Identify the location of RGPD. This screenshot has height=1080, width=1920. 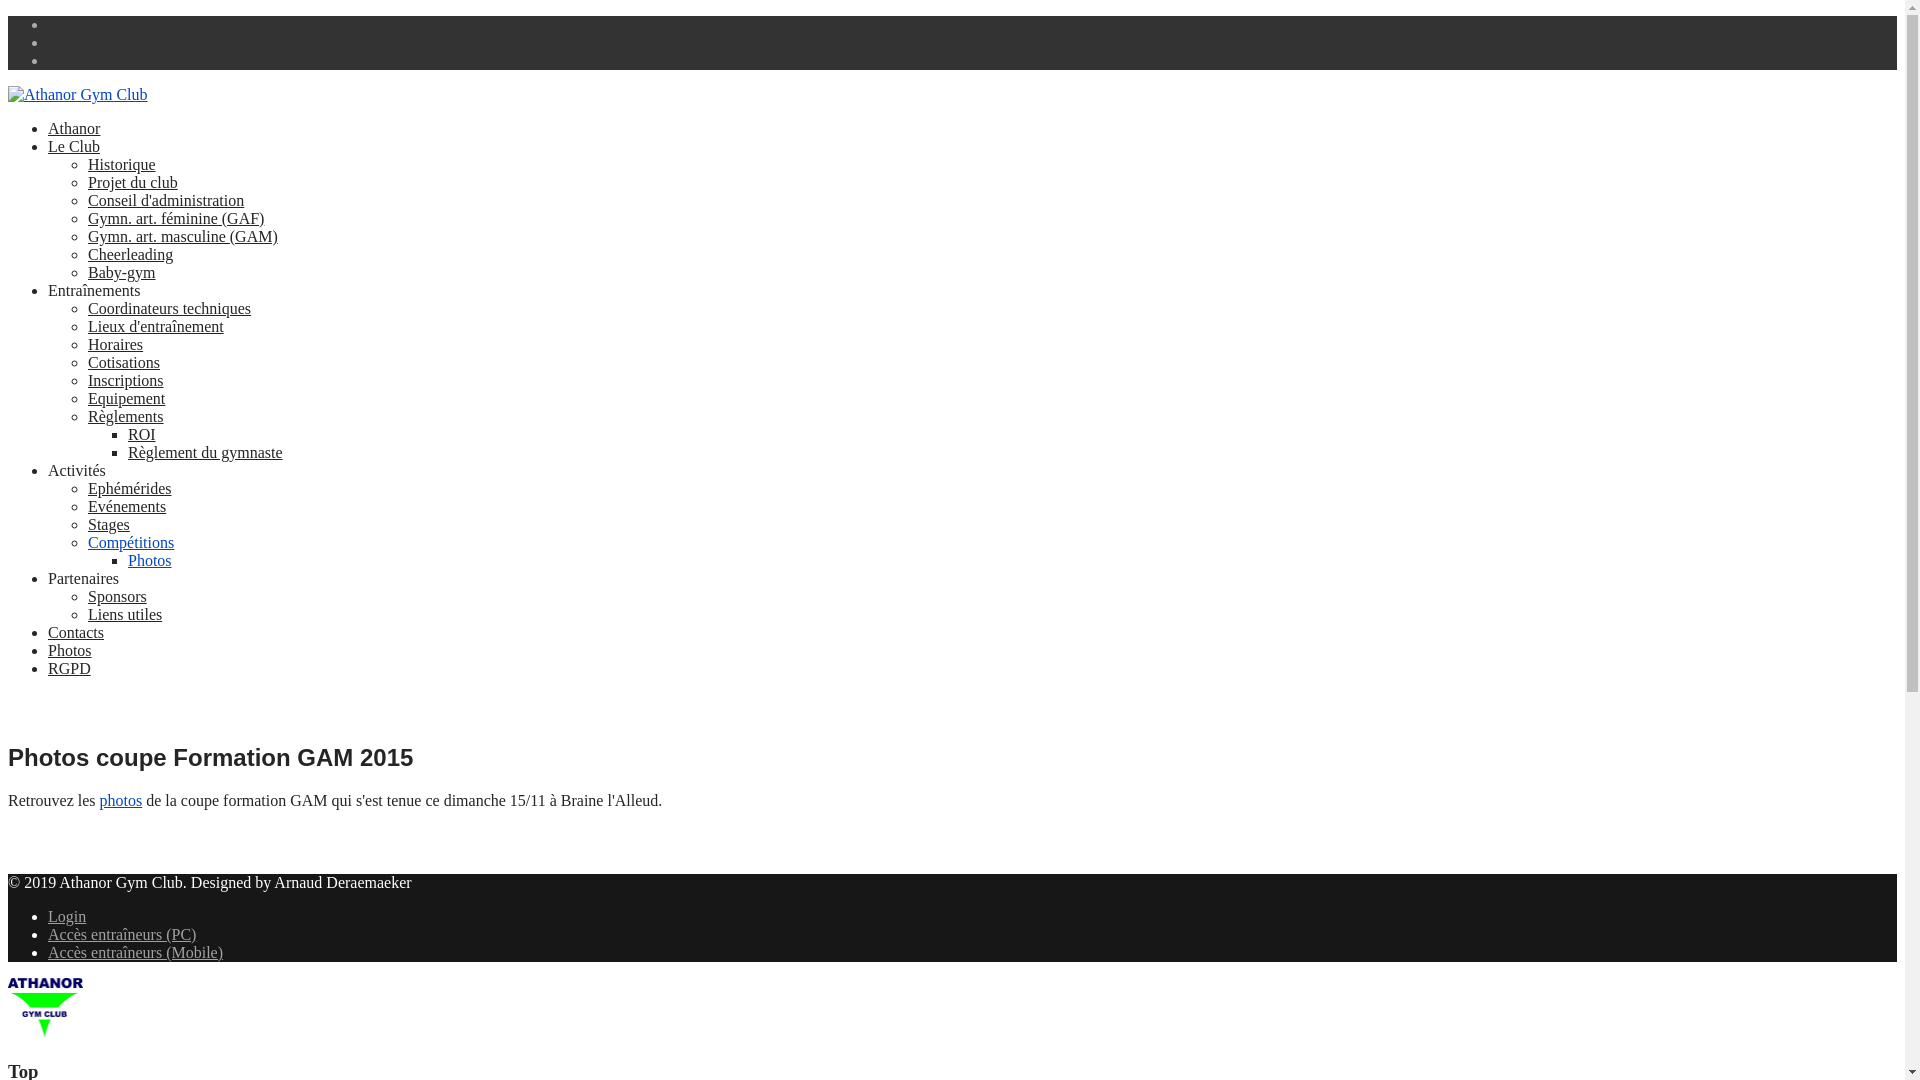
(70, 668).